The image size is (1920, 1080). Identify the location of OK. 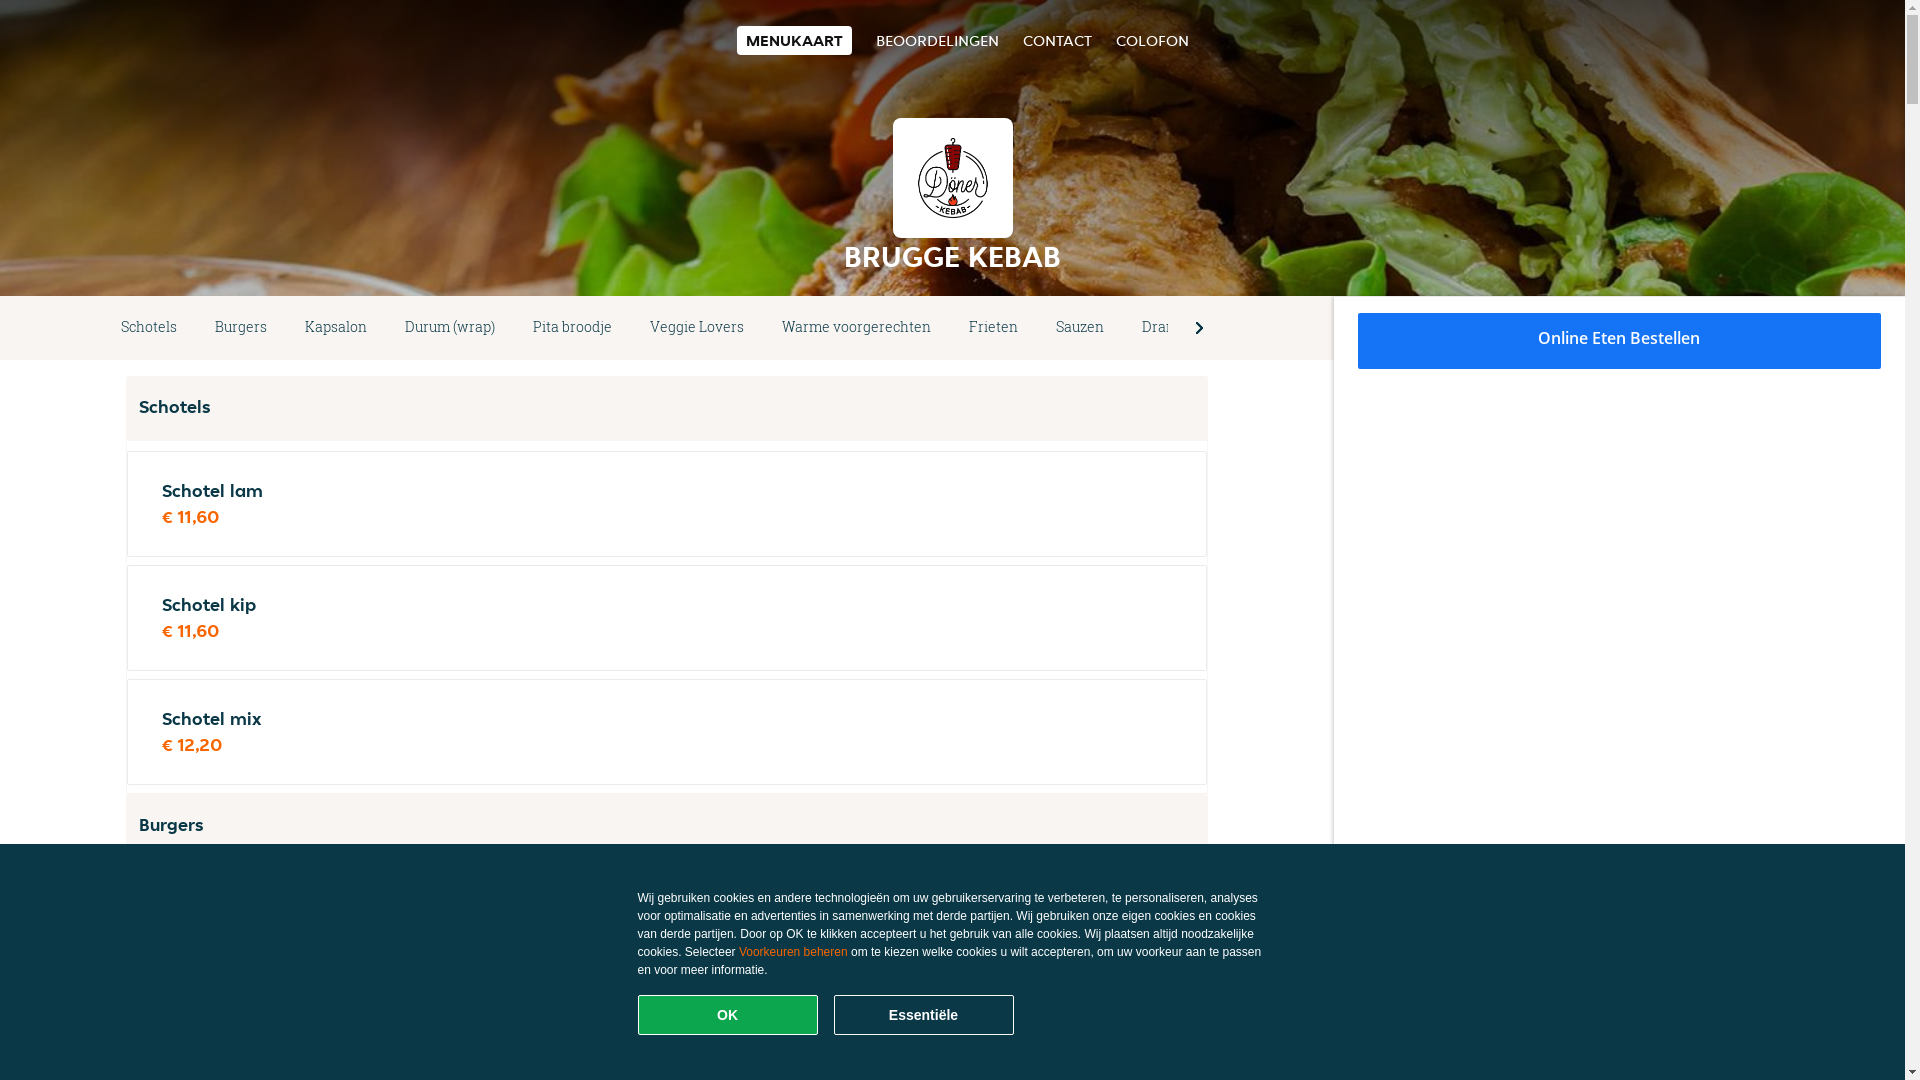
(728, 1015).